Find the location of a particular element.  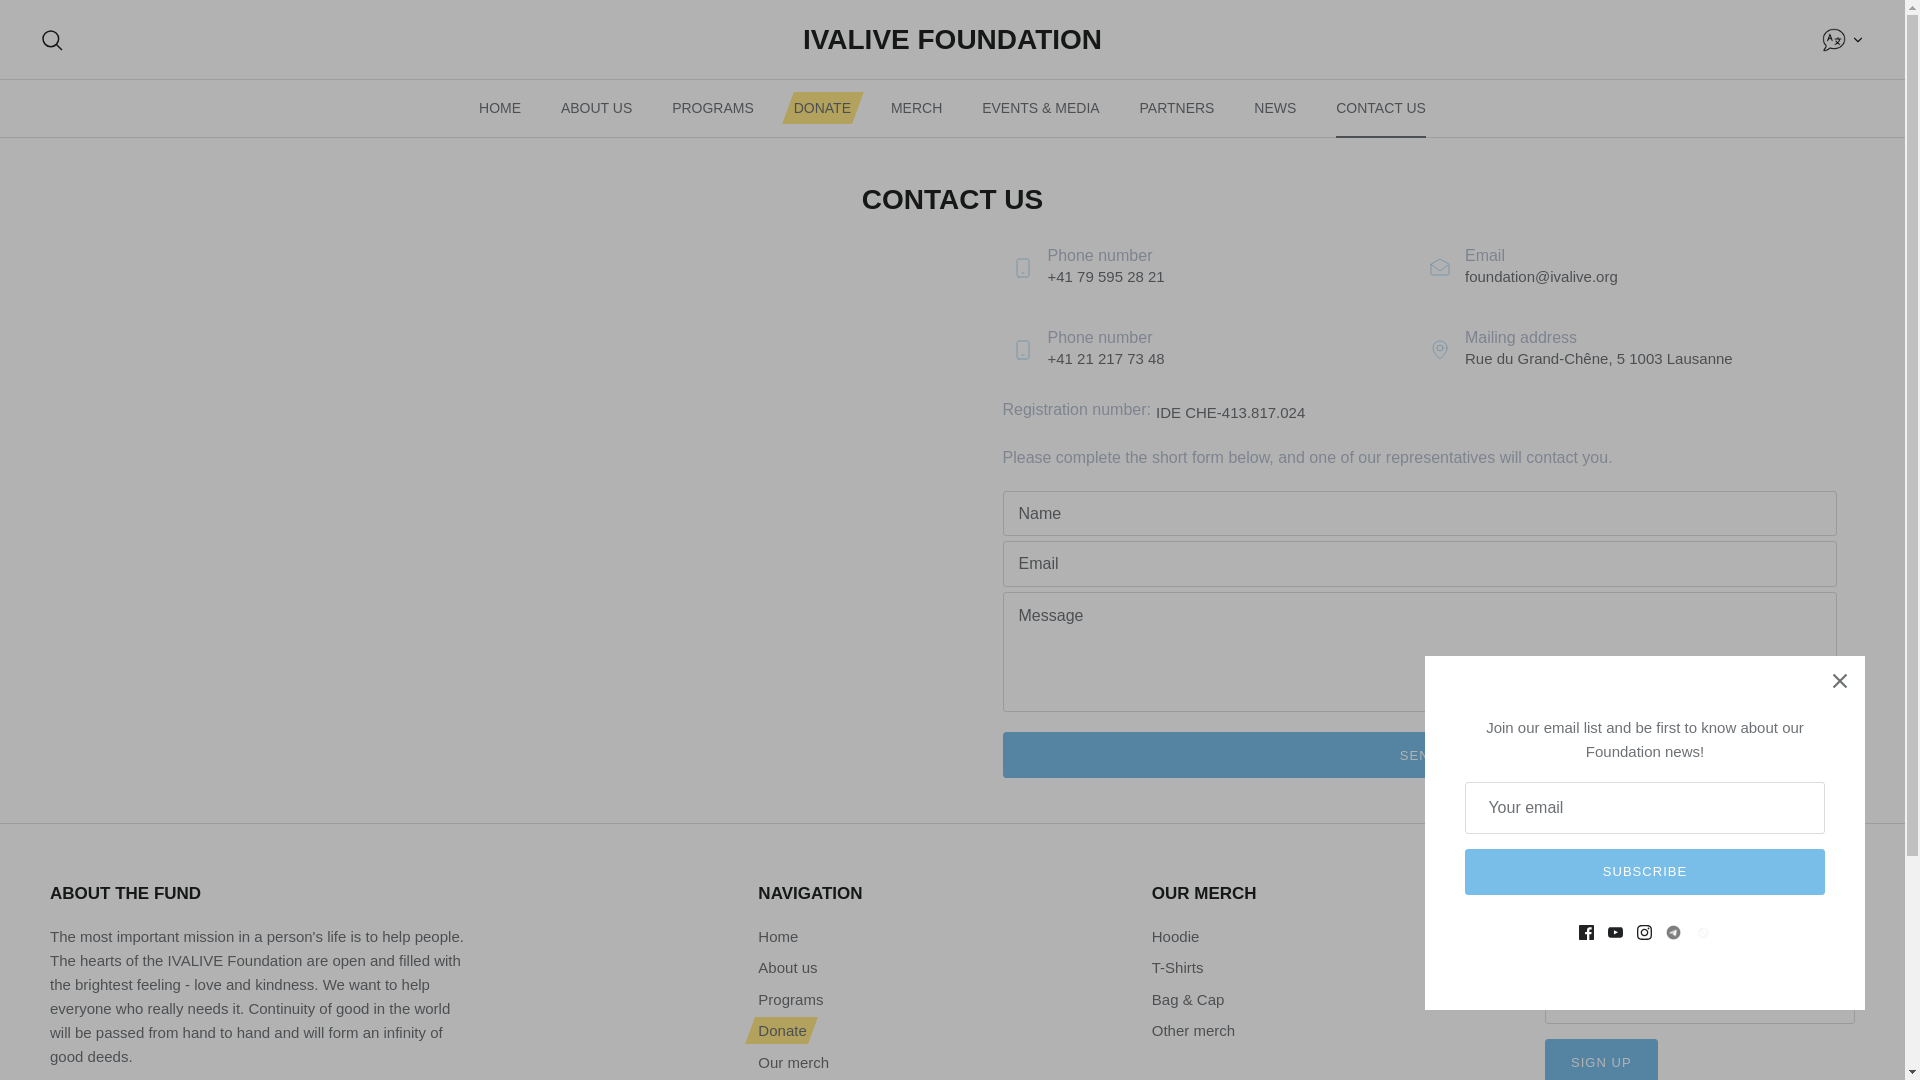

IVALIVE FOUNDATION is located at coordinates (952, 40).